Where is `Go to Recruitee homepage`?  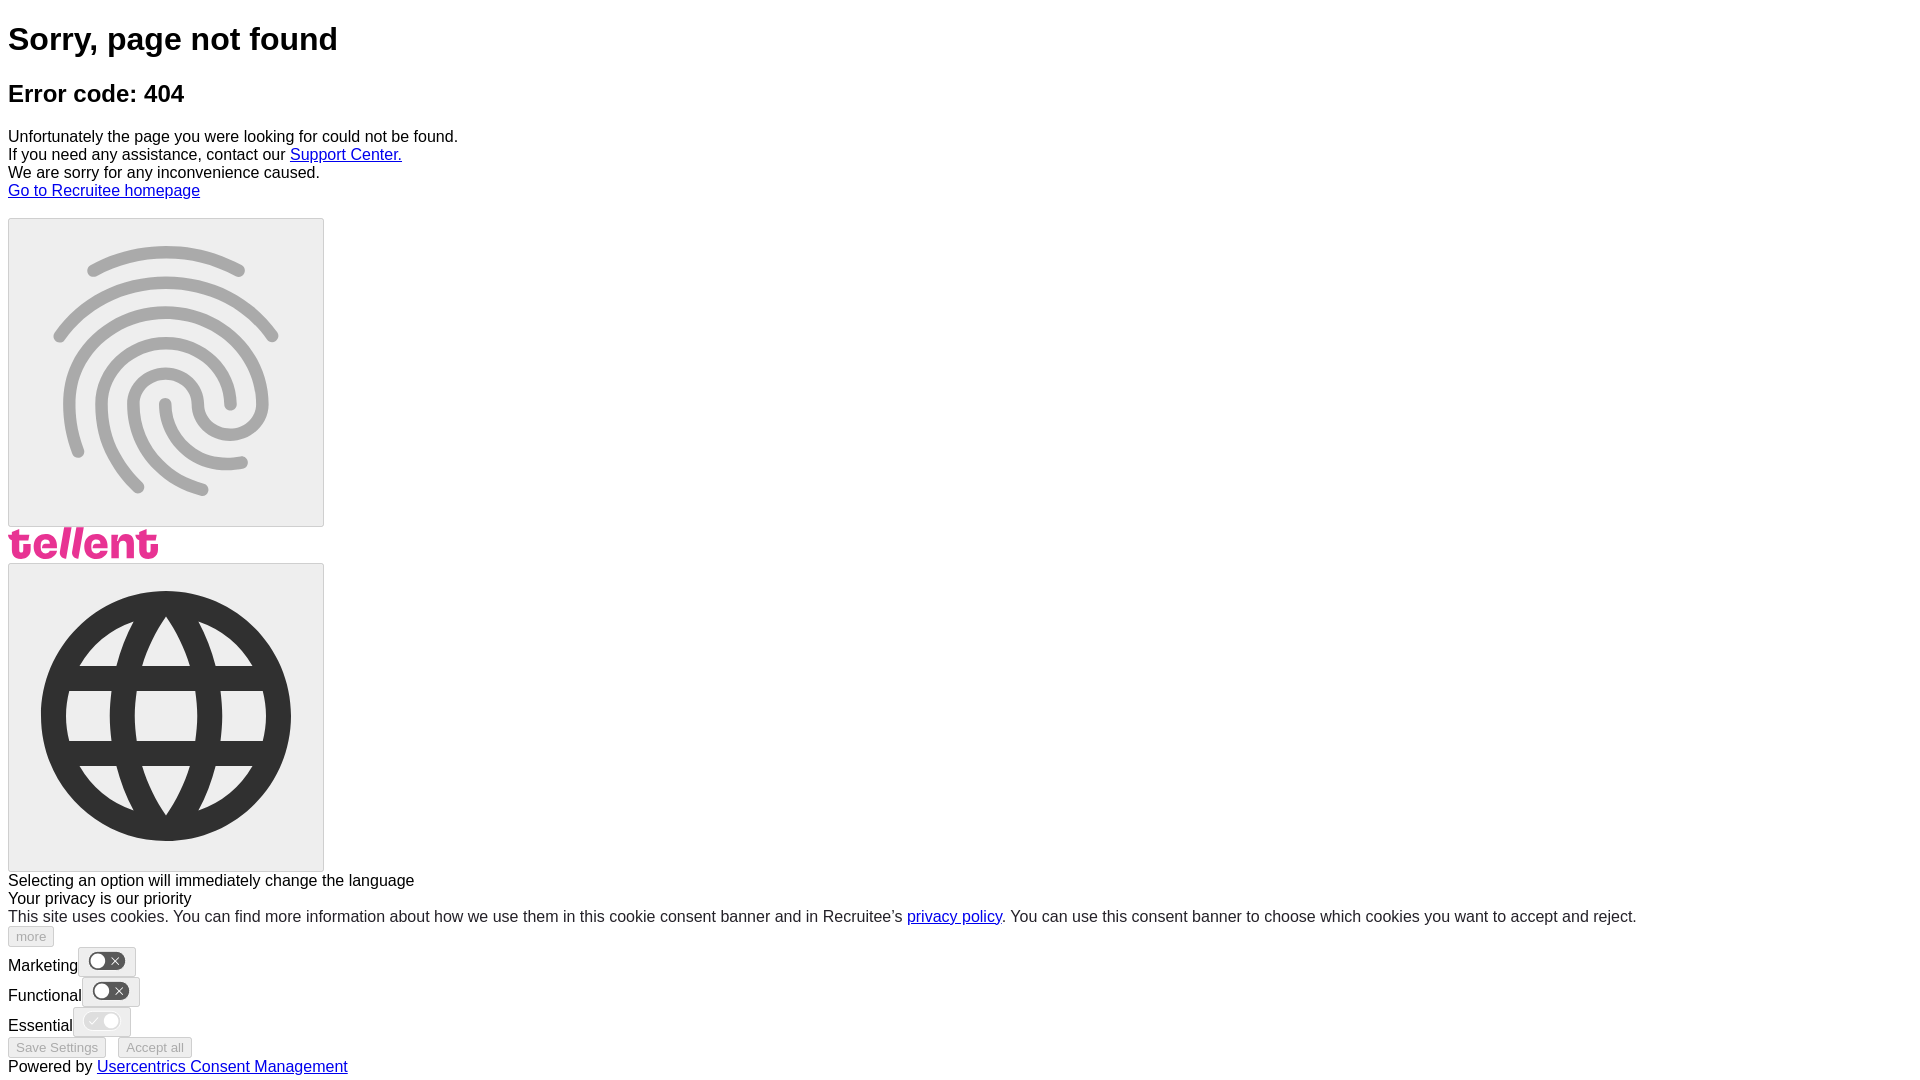
Go to Recruitee homepage is located at coordinates (103, 190).